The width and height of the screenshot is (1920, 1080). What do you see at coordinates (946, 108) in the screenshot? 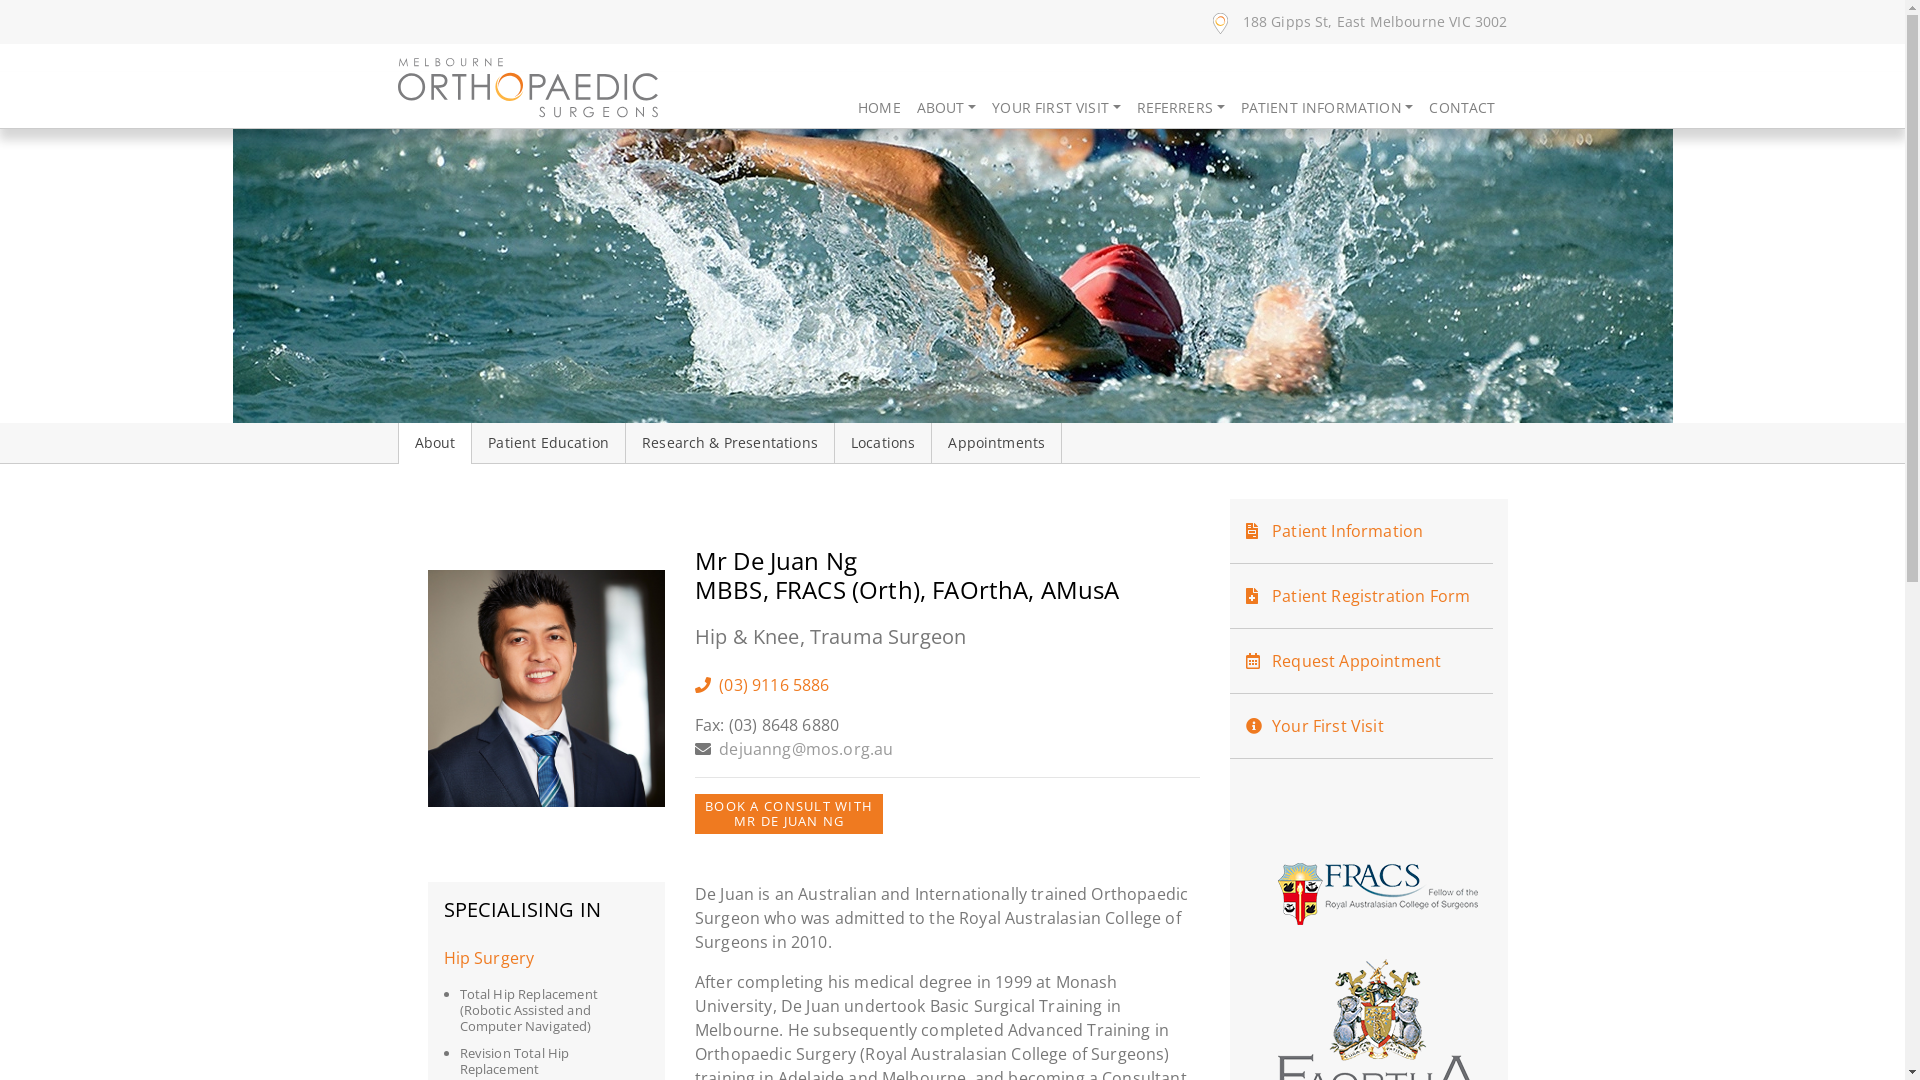
I see `ABOUT` at bounding box center [946, 108].